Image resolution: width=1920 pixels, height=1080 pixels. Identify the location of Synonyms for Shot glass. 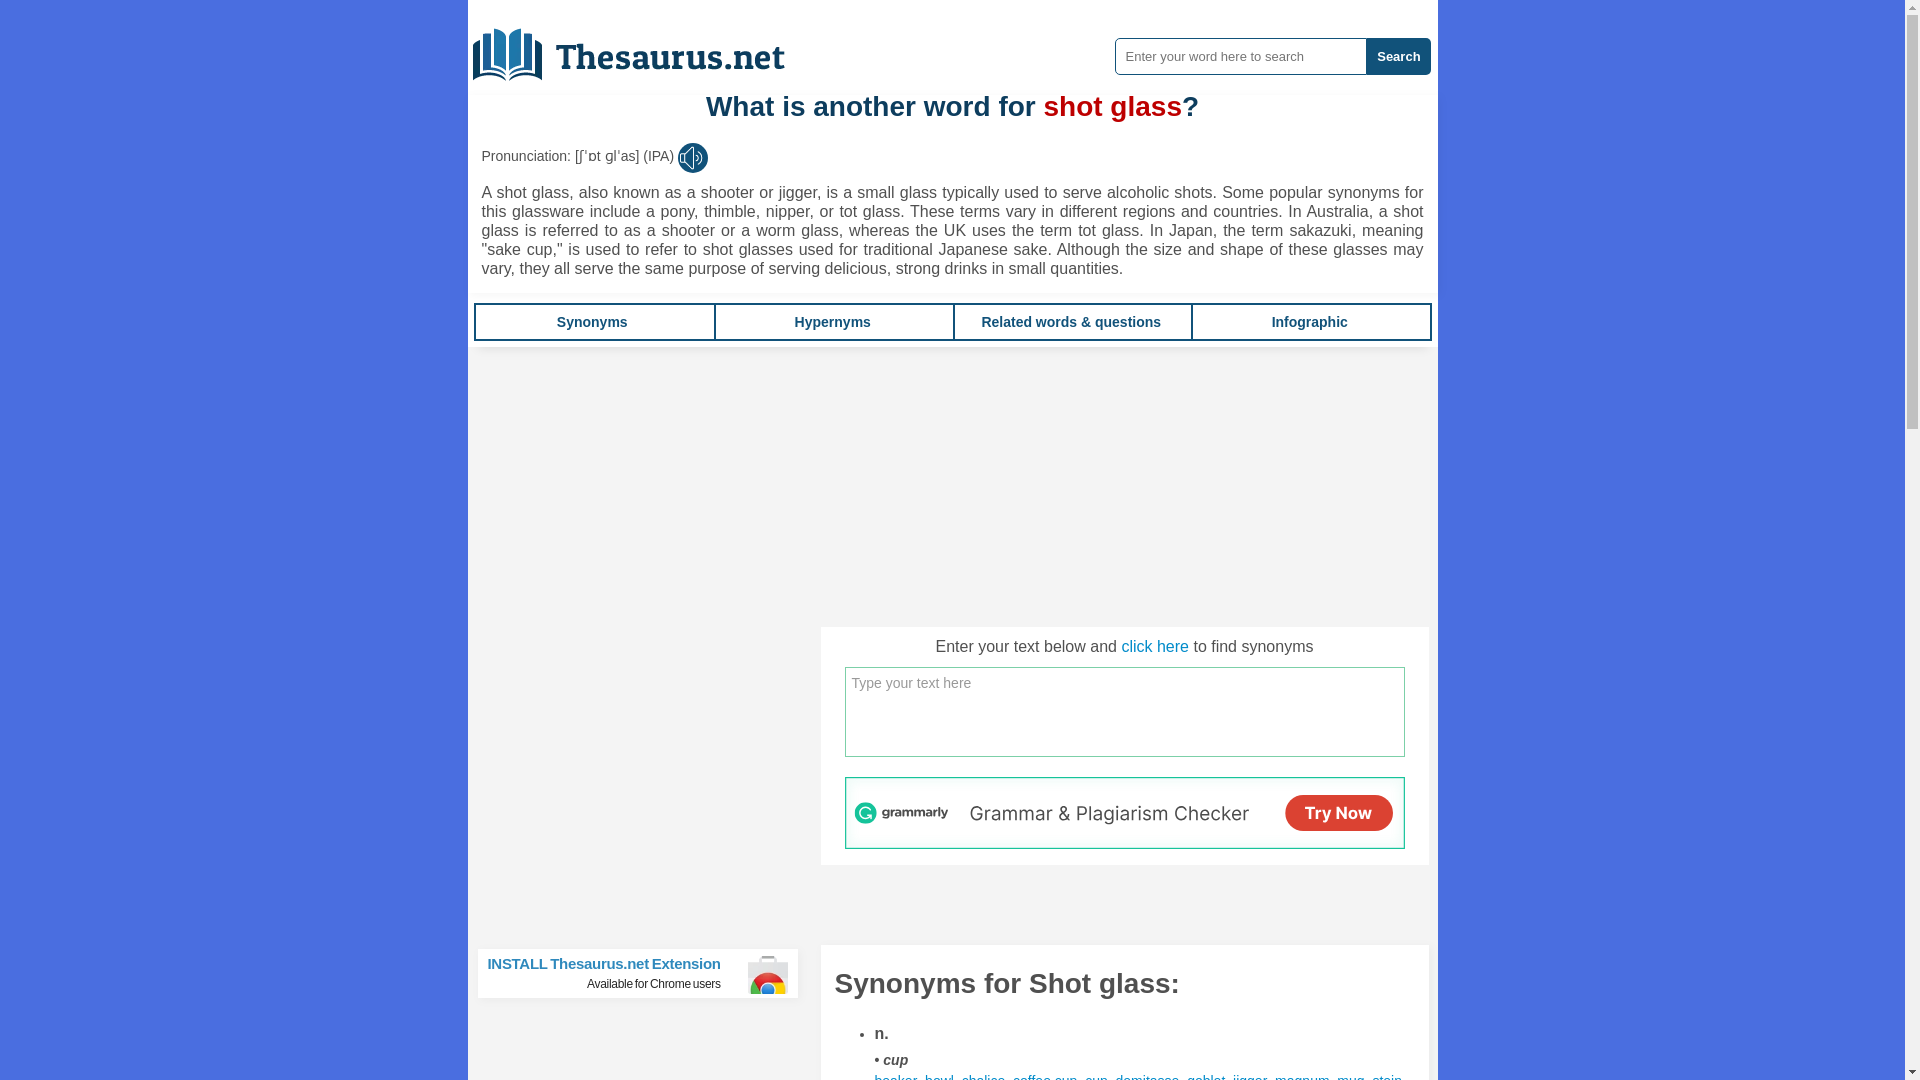
(592, 322).